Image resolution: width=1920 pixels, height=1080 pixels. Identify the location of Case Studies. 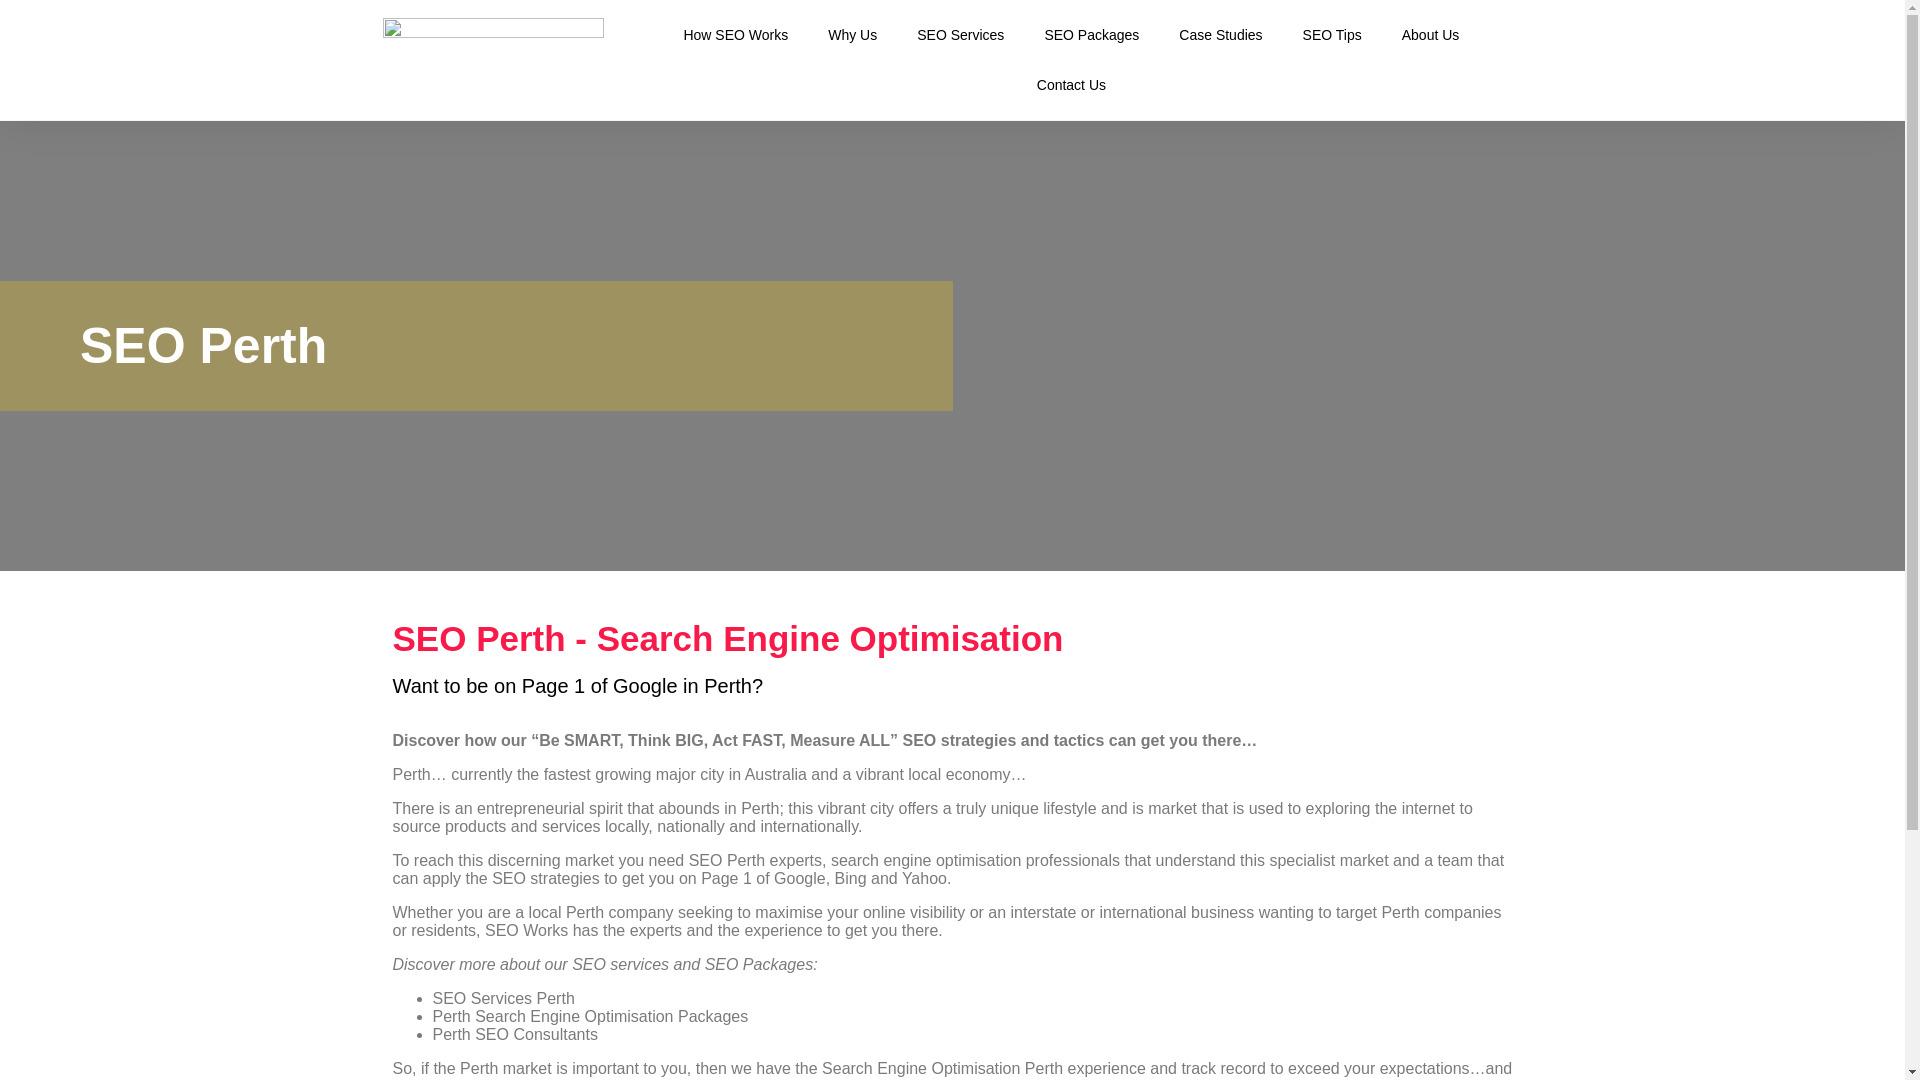
(1220, 34).